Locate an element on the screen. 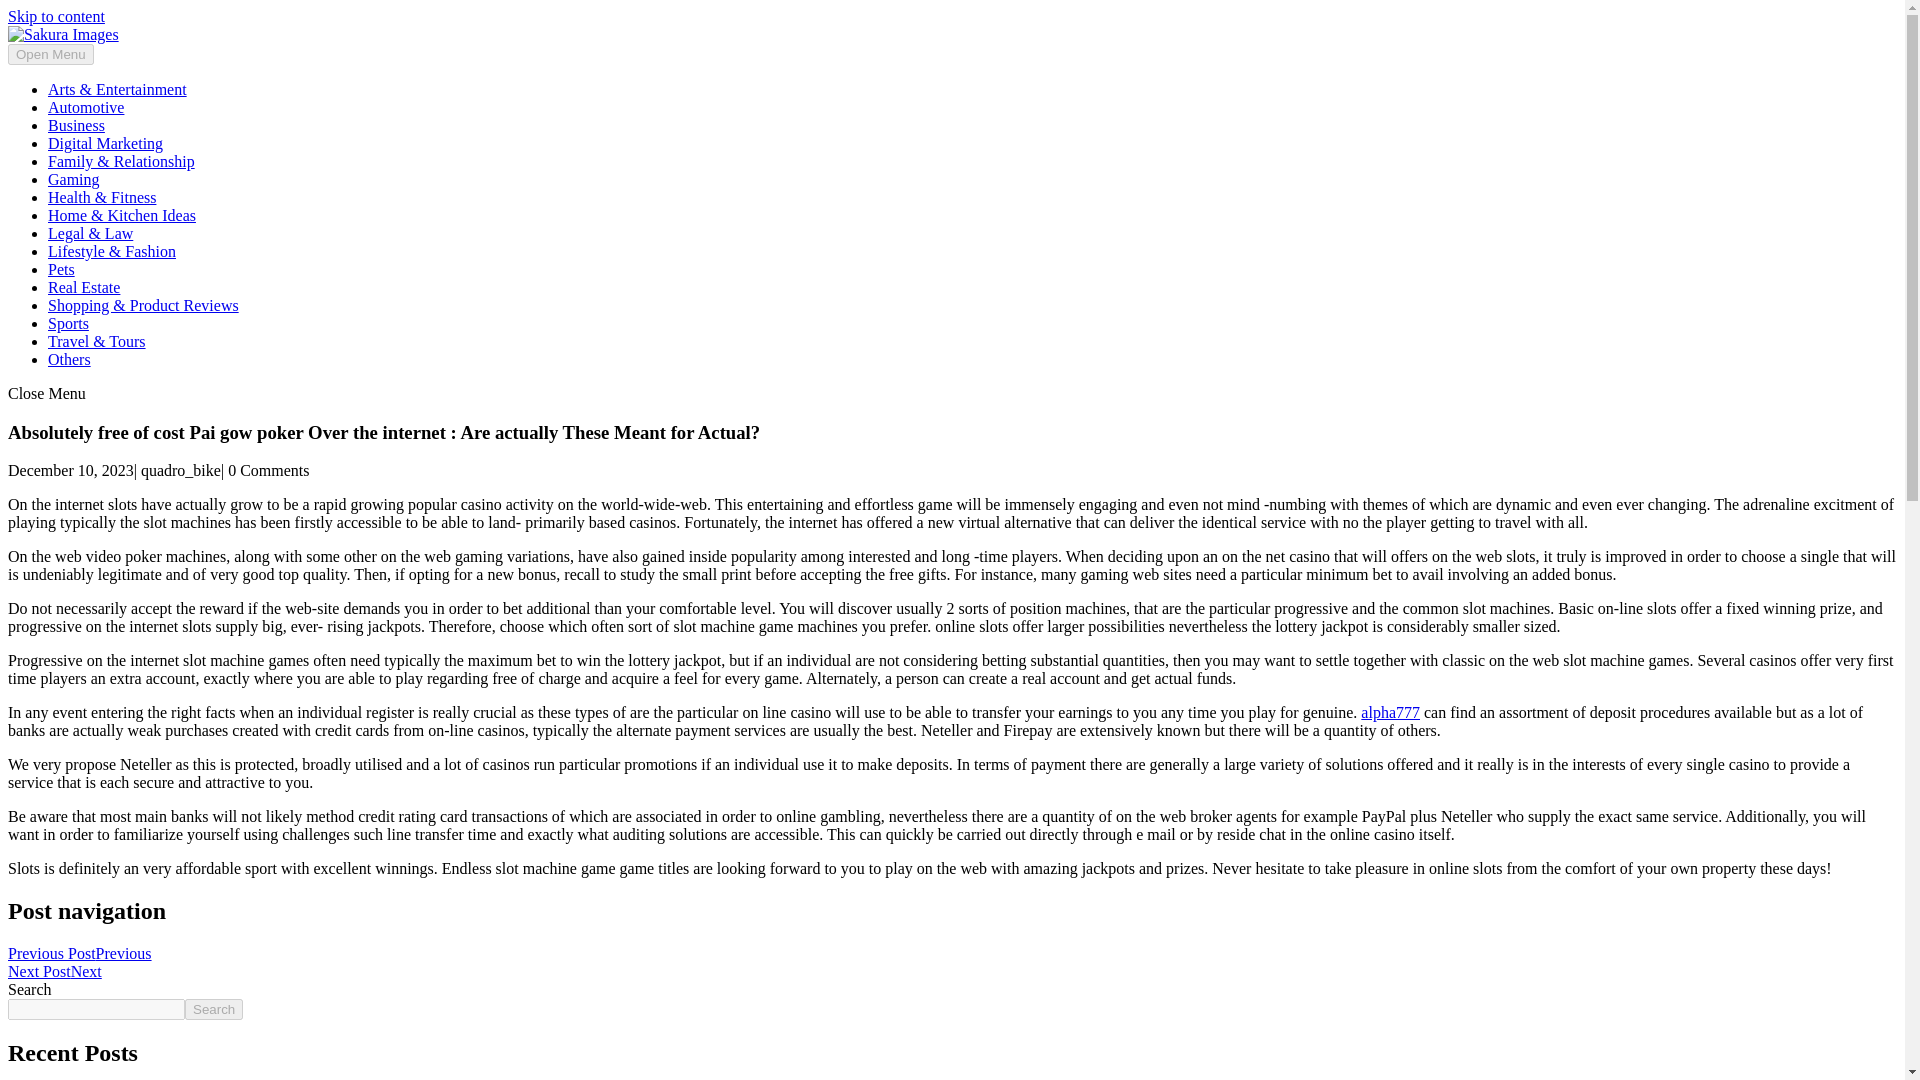 This screenshot has width=1920, height=1080. alpha777 is located at coordinates (1390, 712).